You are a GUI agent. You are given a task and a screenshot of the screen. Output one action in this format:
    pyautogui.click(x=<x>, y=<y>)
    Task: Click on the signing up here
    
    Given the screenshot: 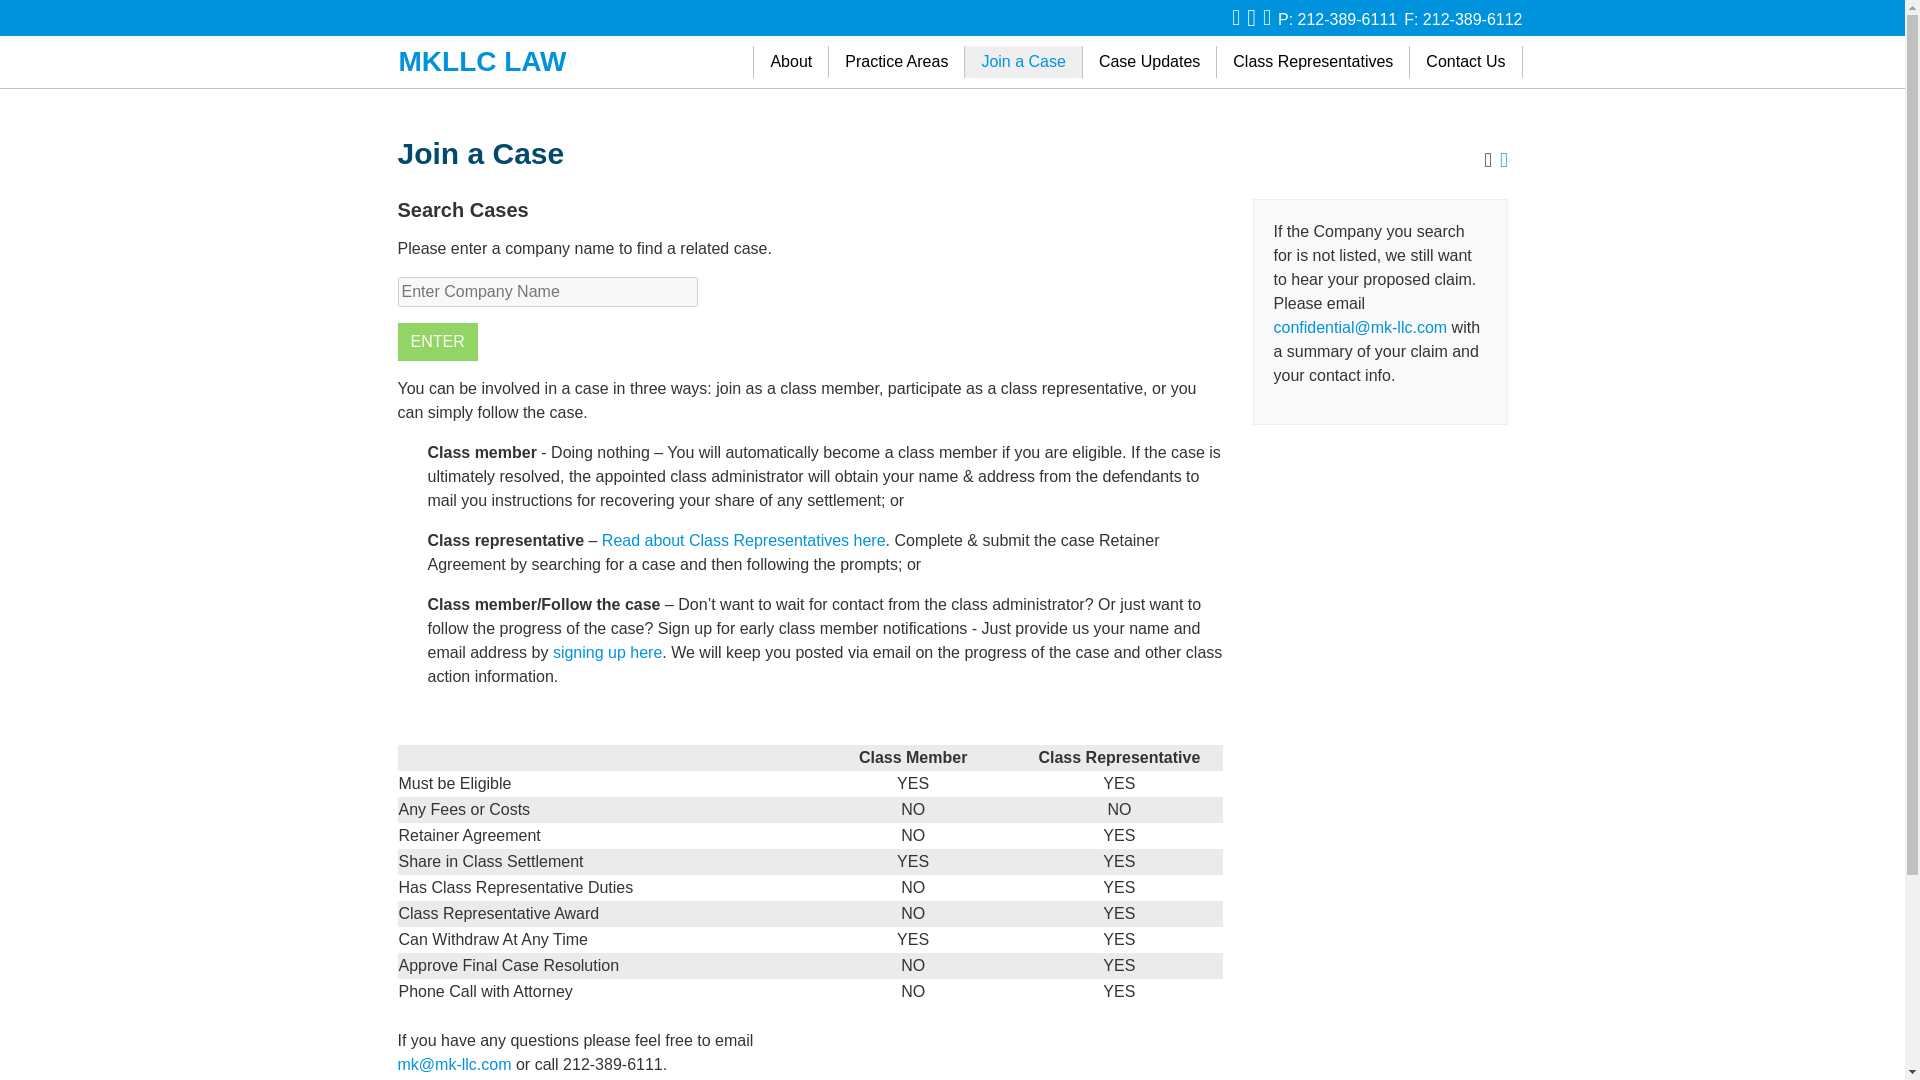 What is the action you would take?
    pyautogui.click(x=607, y=652)
    